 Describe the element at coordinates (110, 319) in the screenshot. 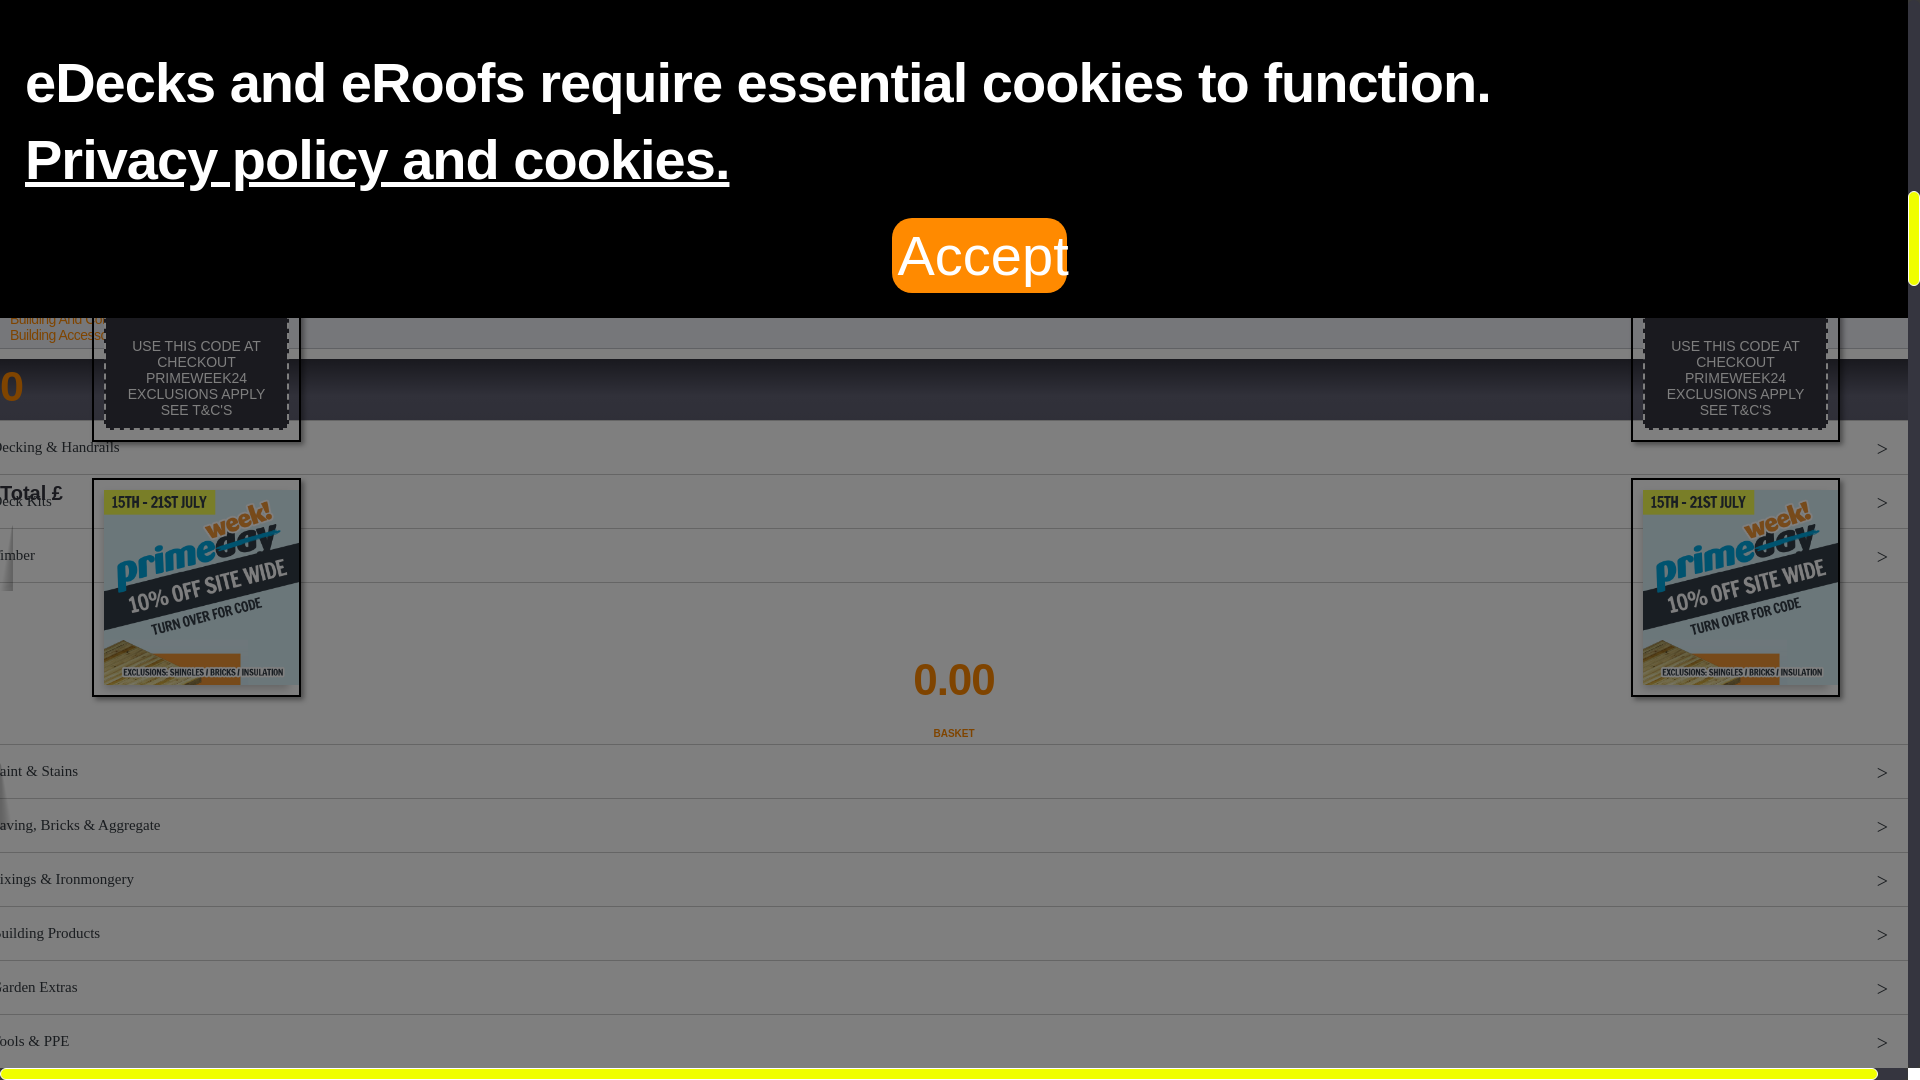

I see `Artificial Grass` at that location.